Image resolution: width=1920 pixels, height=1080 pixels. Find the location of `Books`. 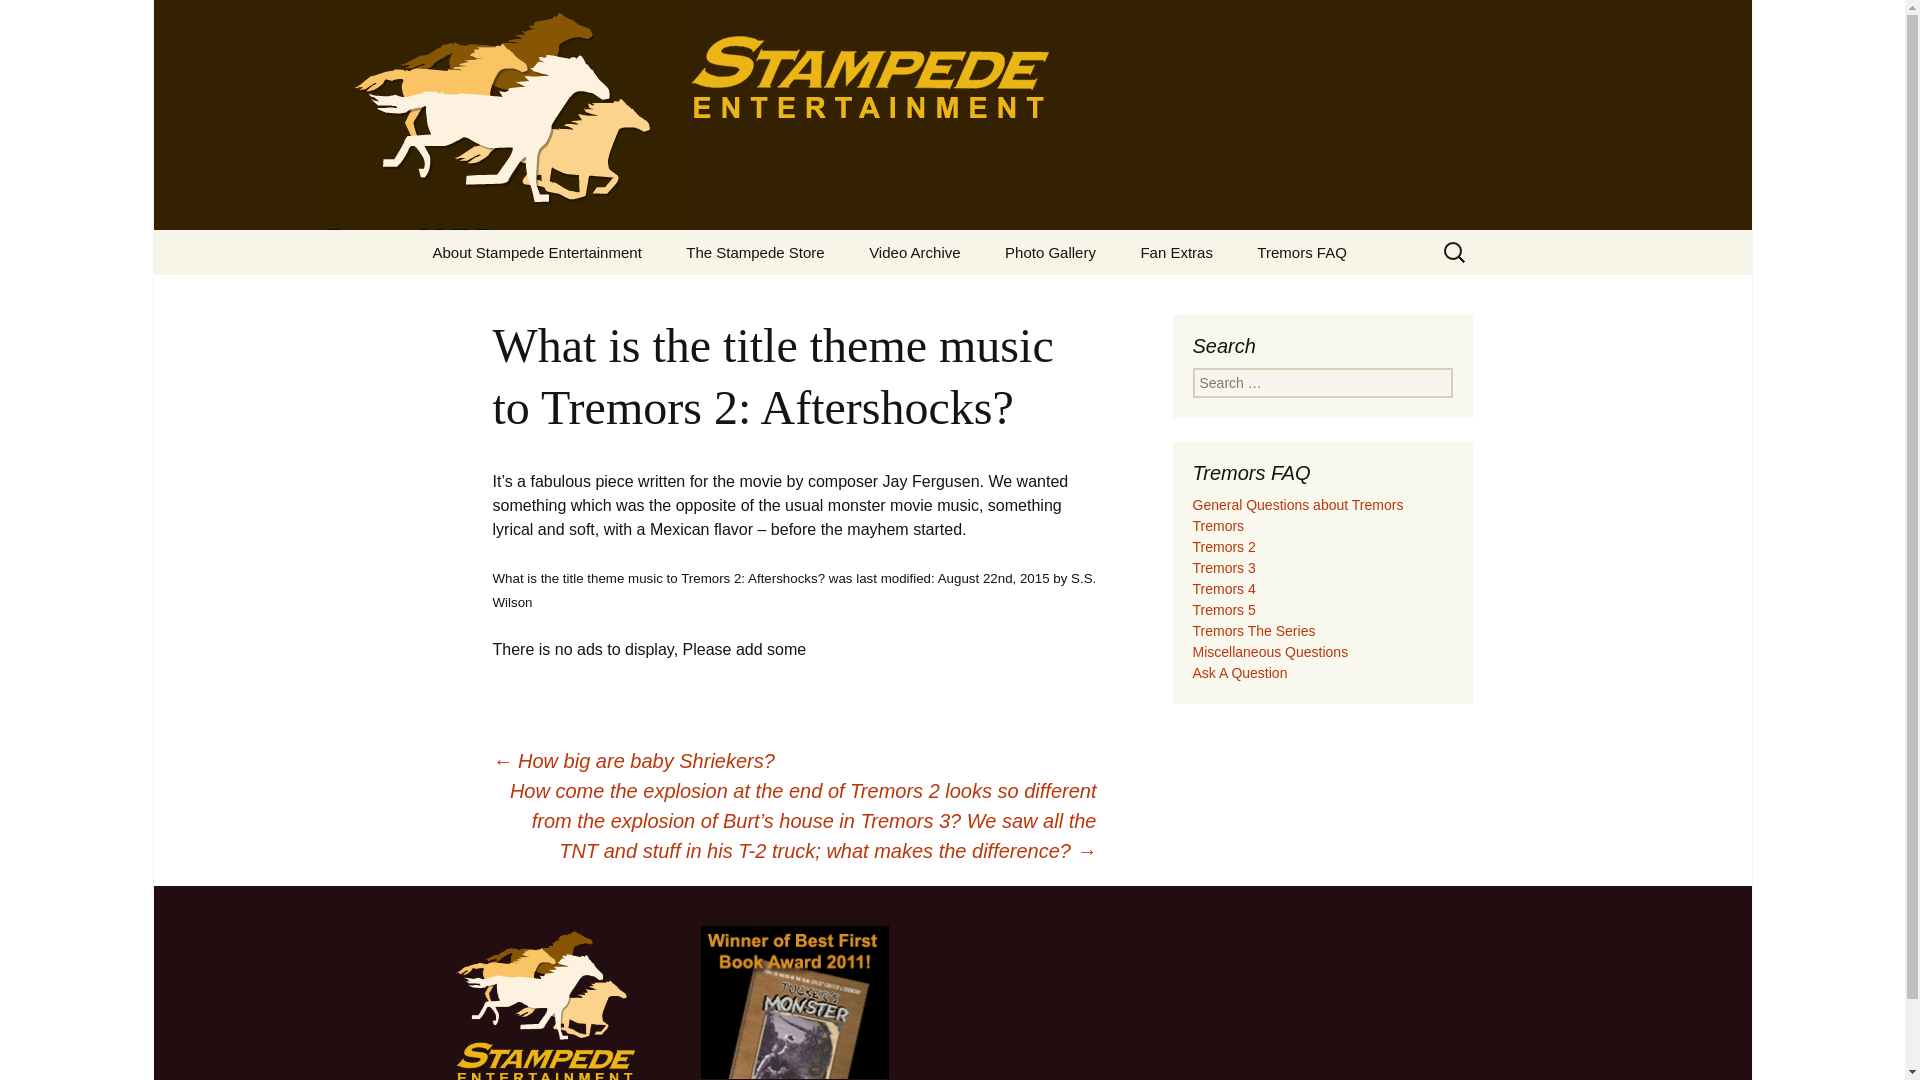

Books is located at coordinates (766, 297).